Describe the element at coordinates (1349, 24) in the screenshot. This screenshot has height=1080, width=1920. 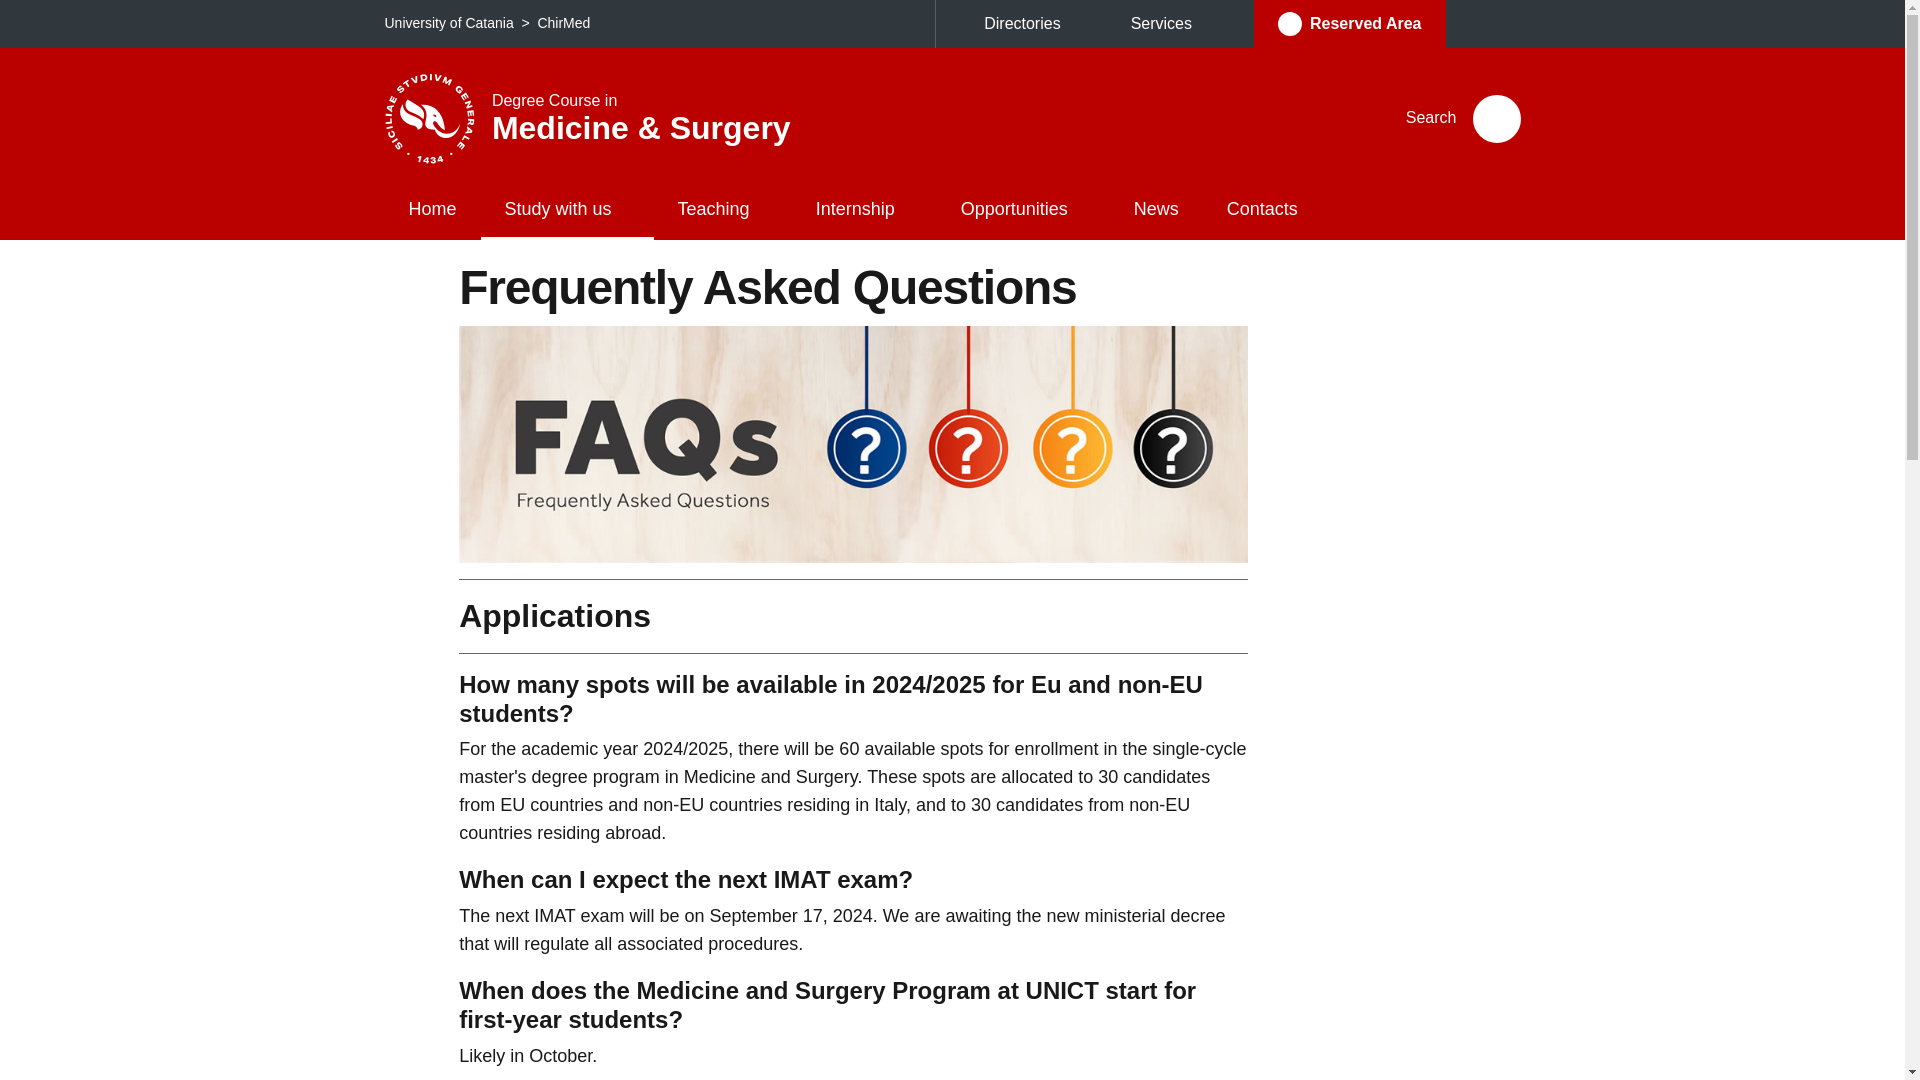
I see `Reserved Area` at that location.